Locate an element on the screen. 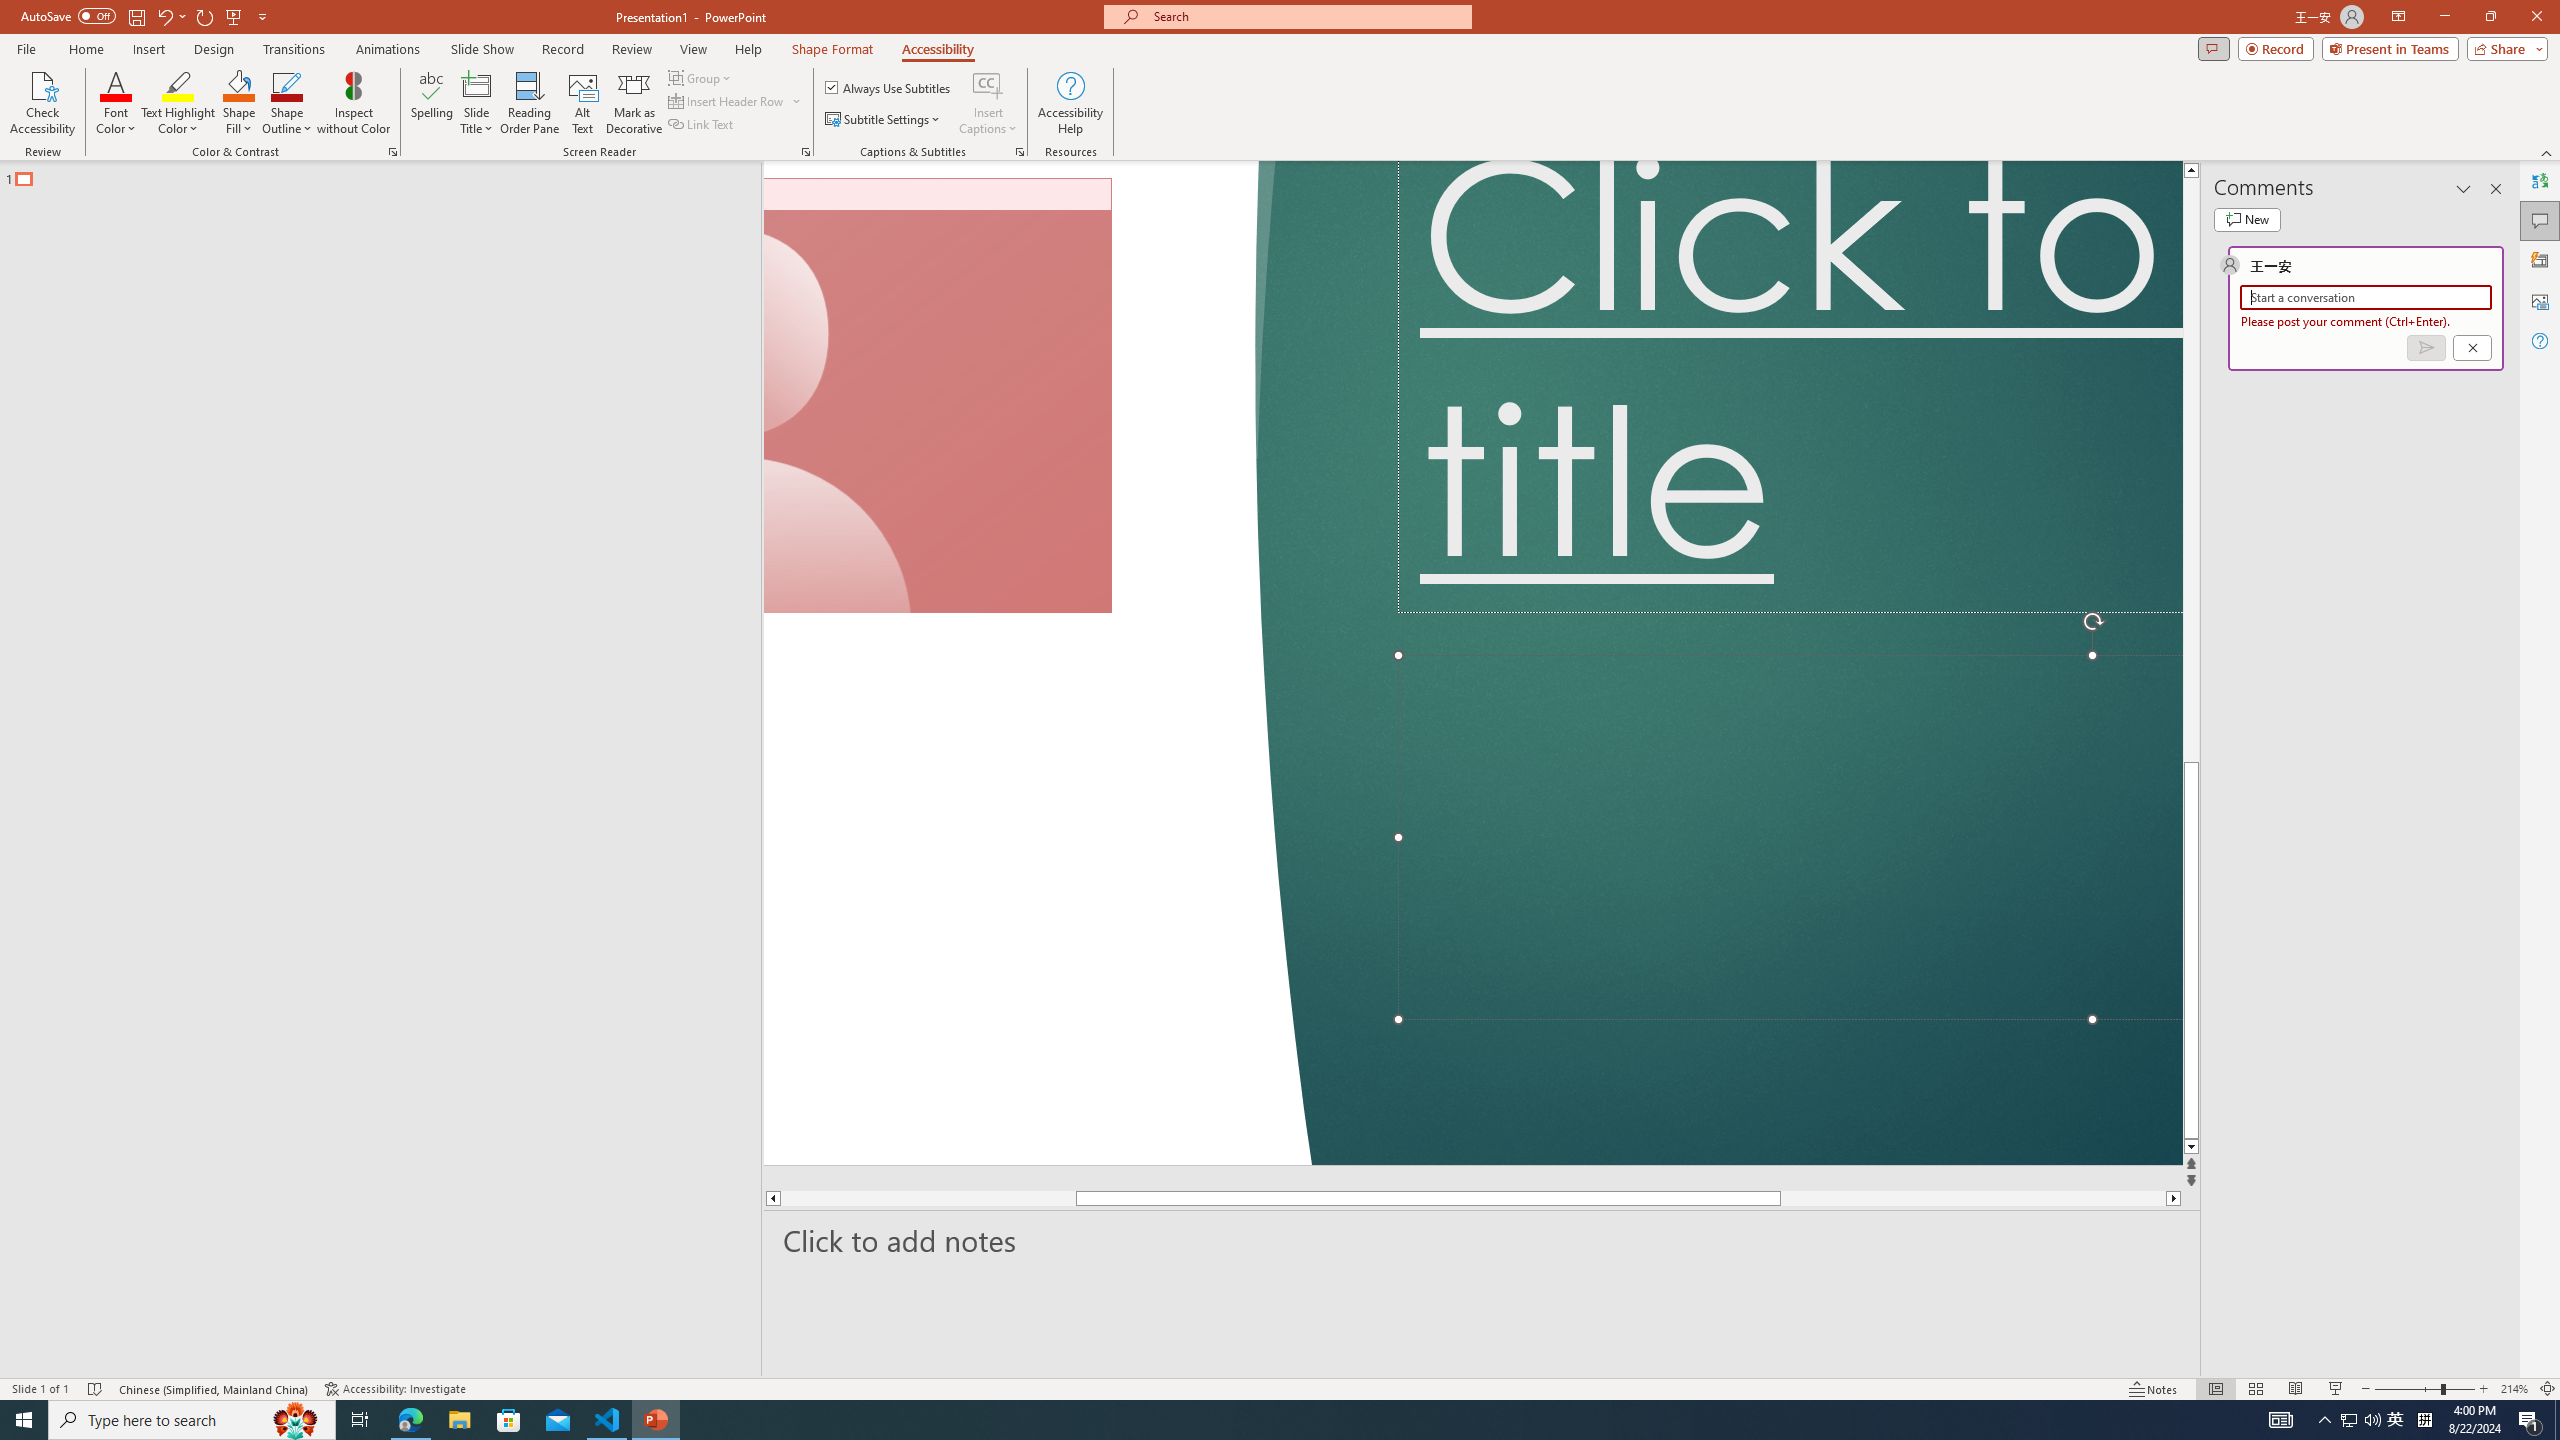 This screenshot has height=1440, width=2560. Shape Fill is located at coordinates (239, 103).